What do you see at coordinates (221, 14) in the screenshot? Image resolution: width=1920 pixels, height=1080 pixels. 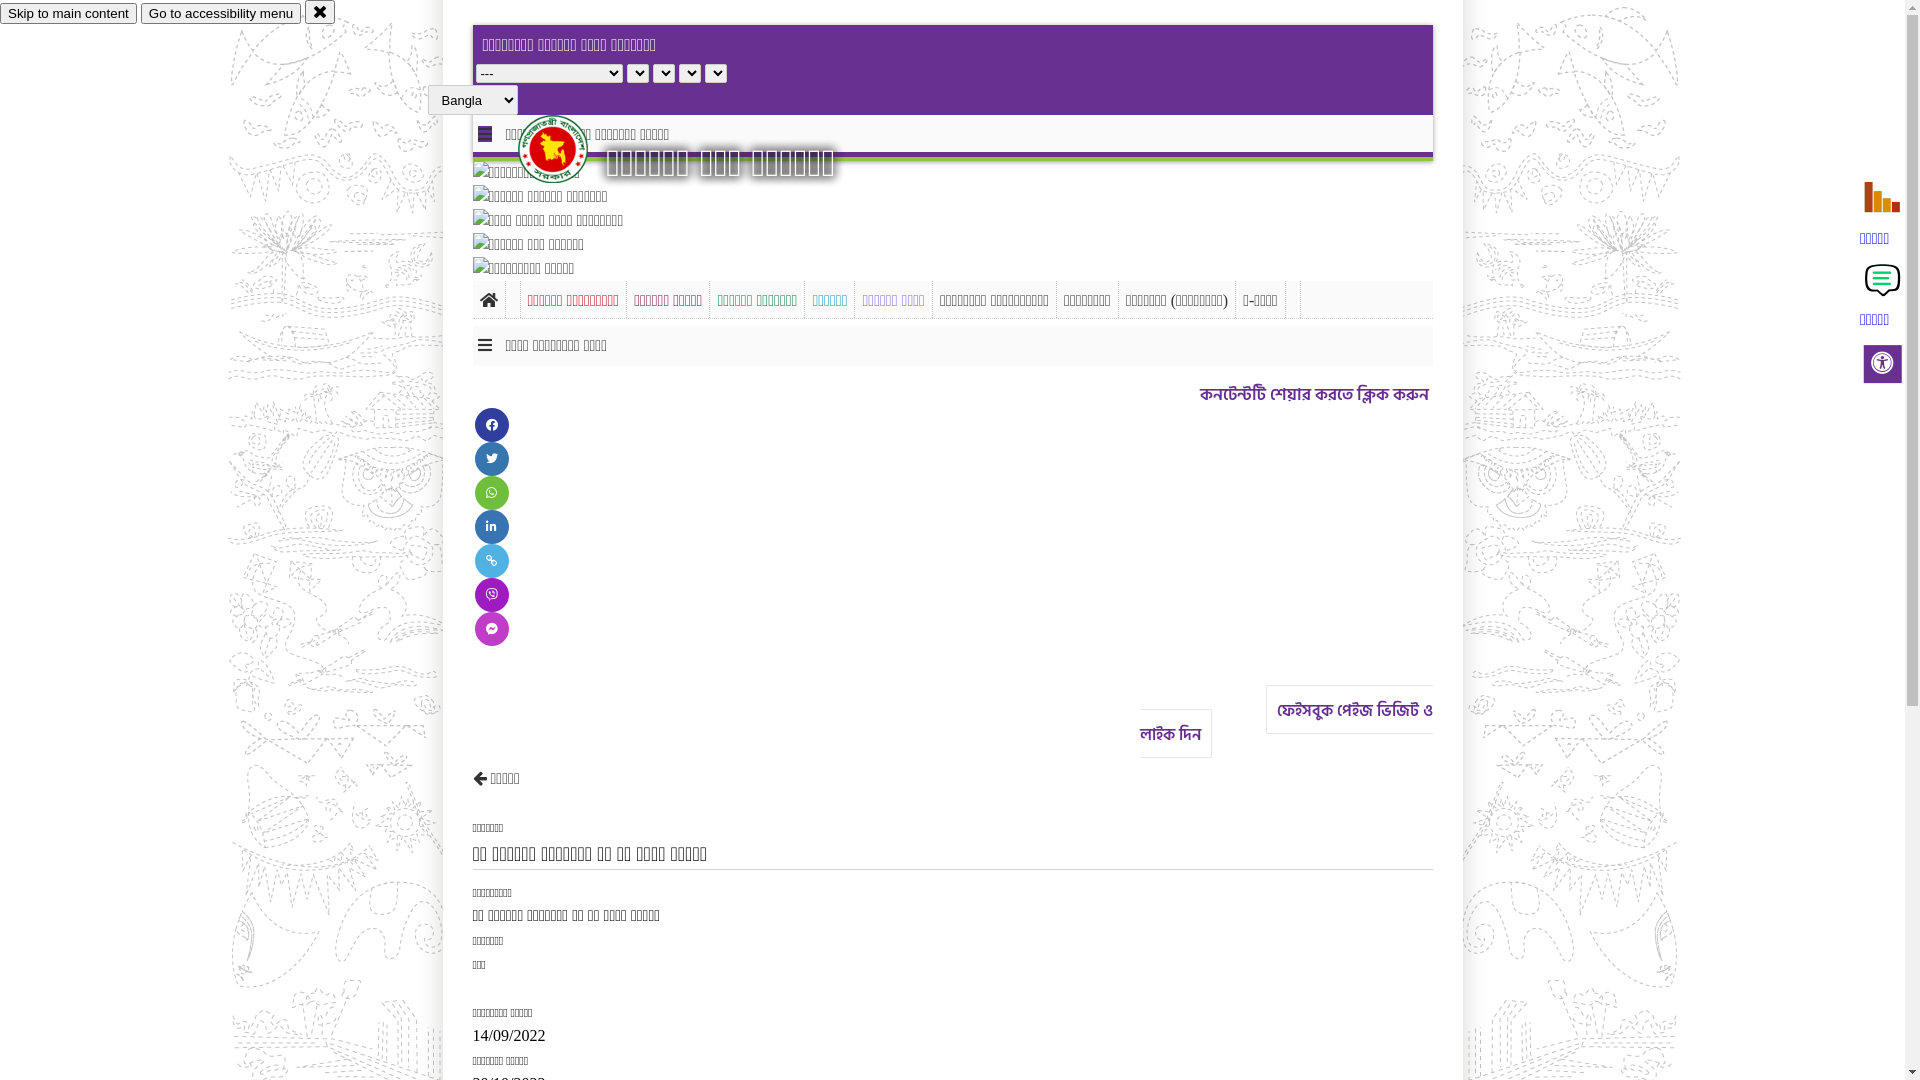 I see `Go to accessibility menu` at bounding box center [221, 14].